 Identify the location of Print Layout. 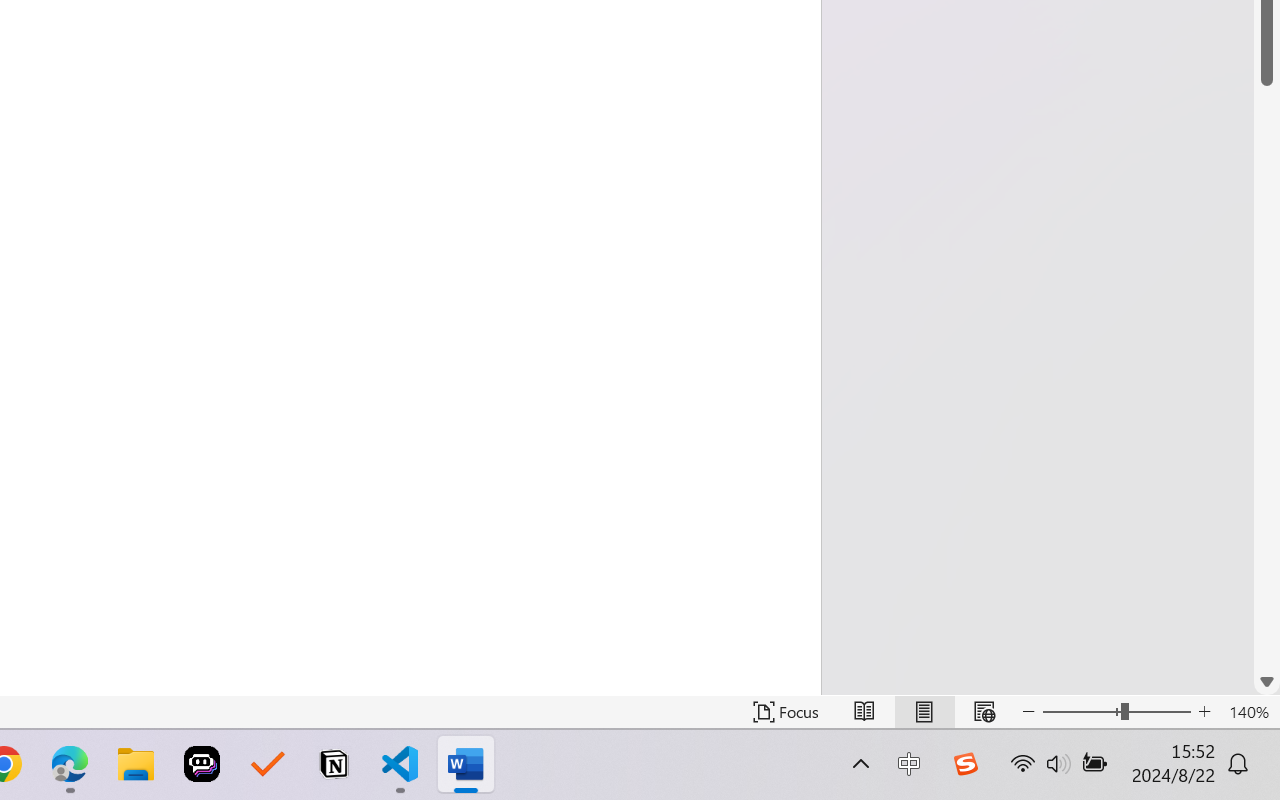
(924, 712).